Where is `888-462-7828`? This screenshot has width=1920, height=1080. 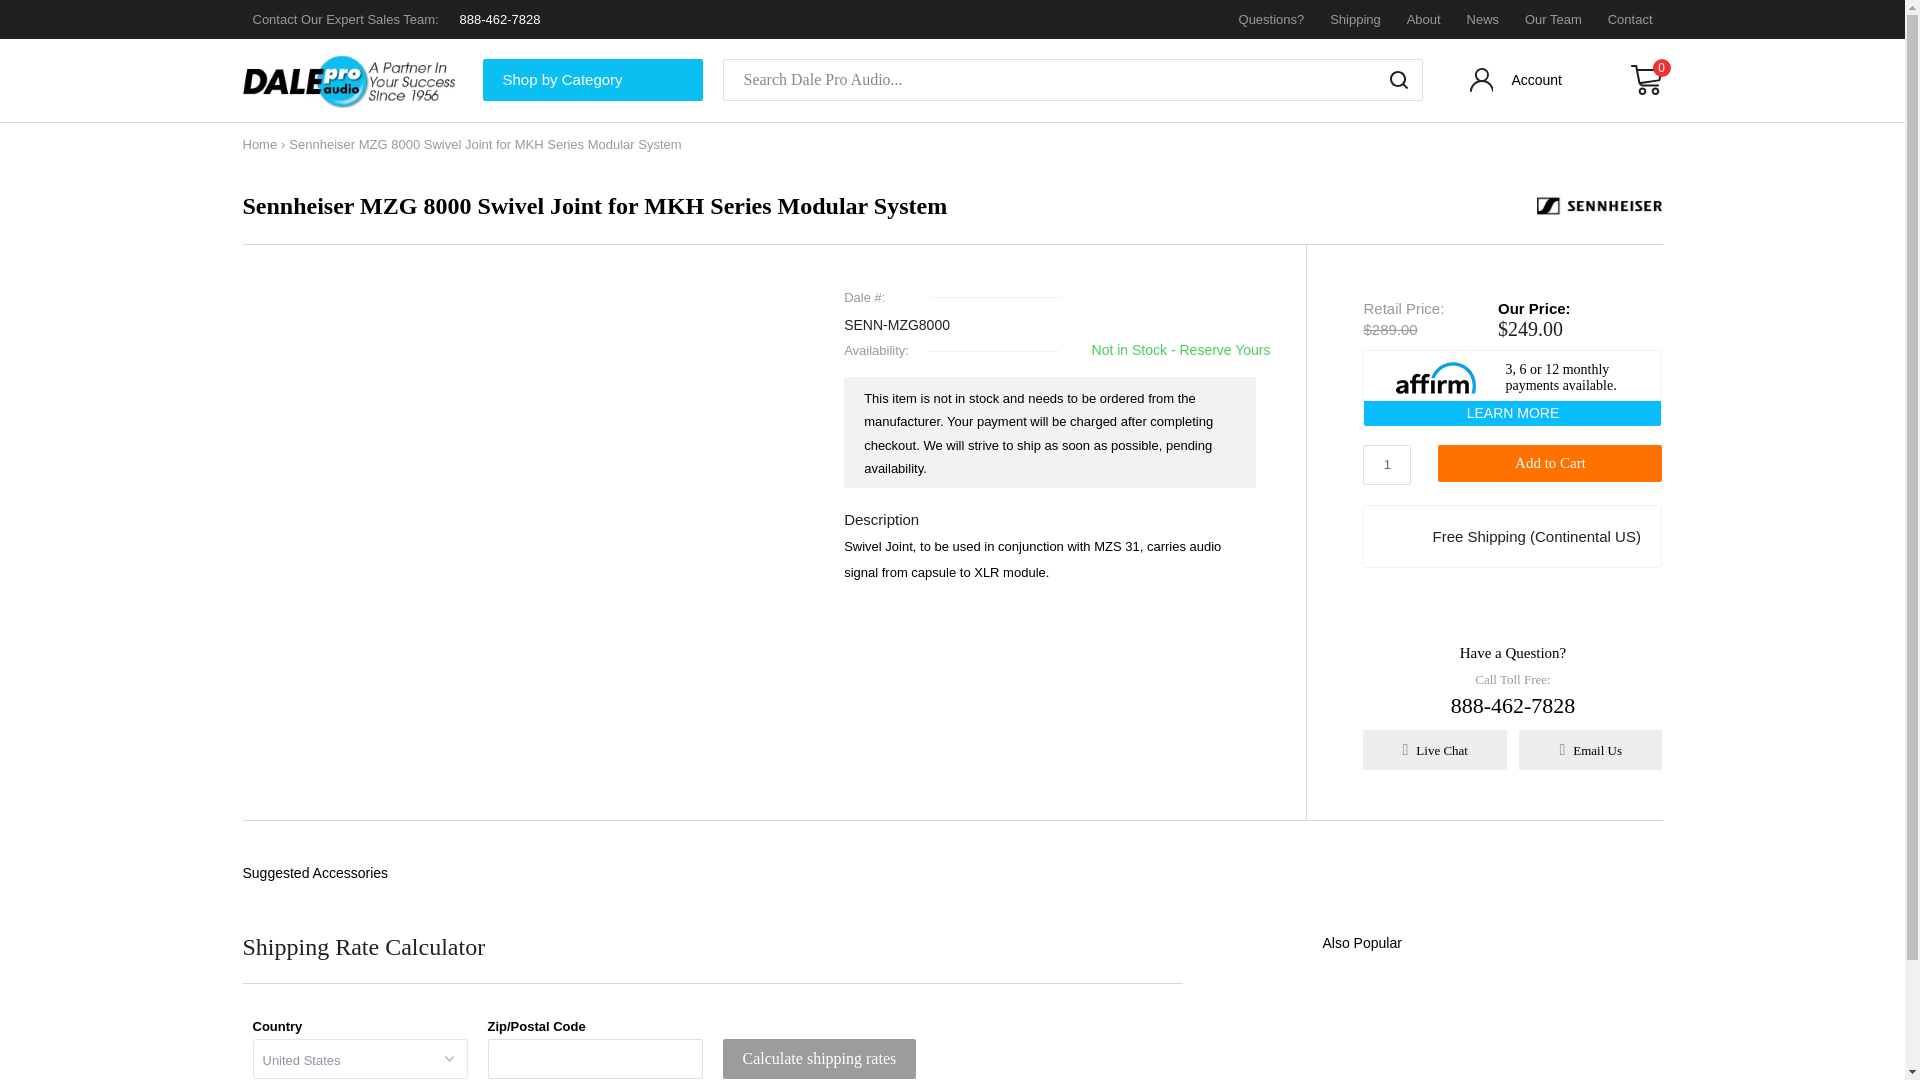 888-462-7828 is located at coordinates (500, 19).